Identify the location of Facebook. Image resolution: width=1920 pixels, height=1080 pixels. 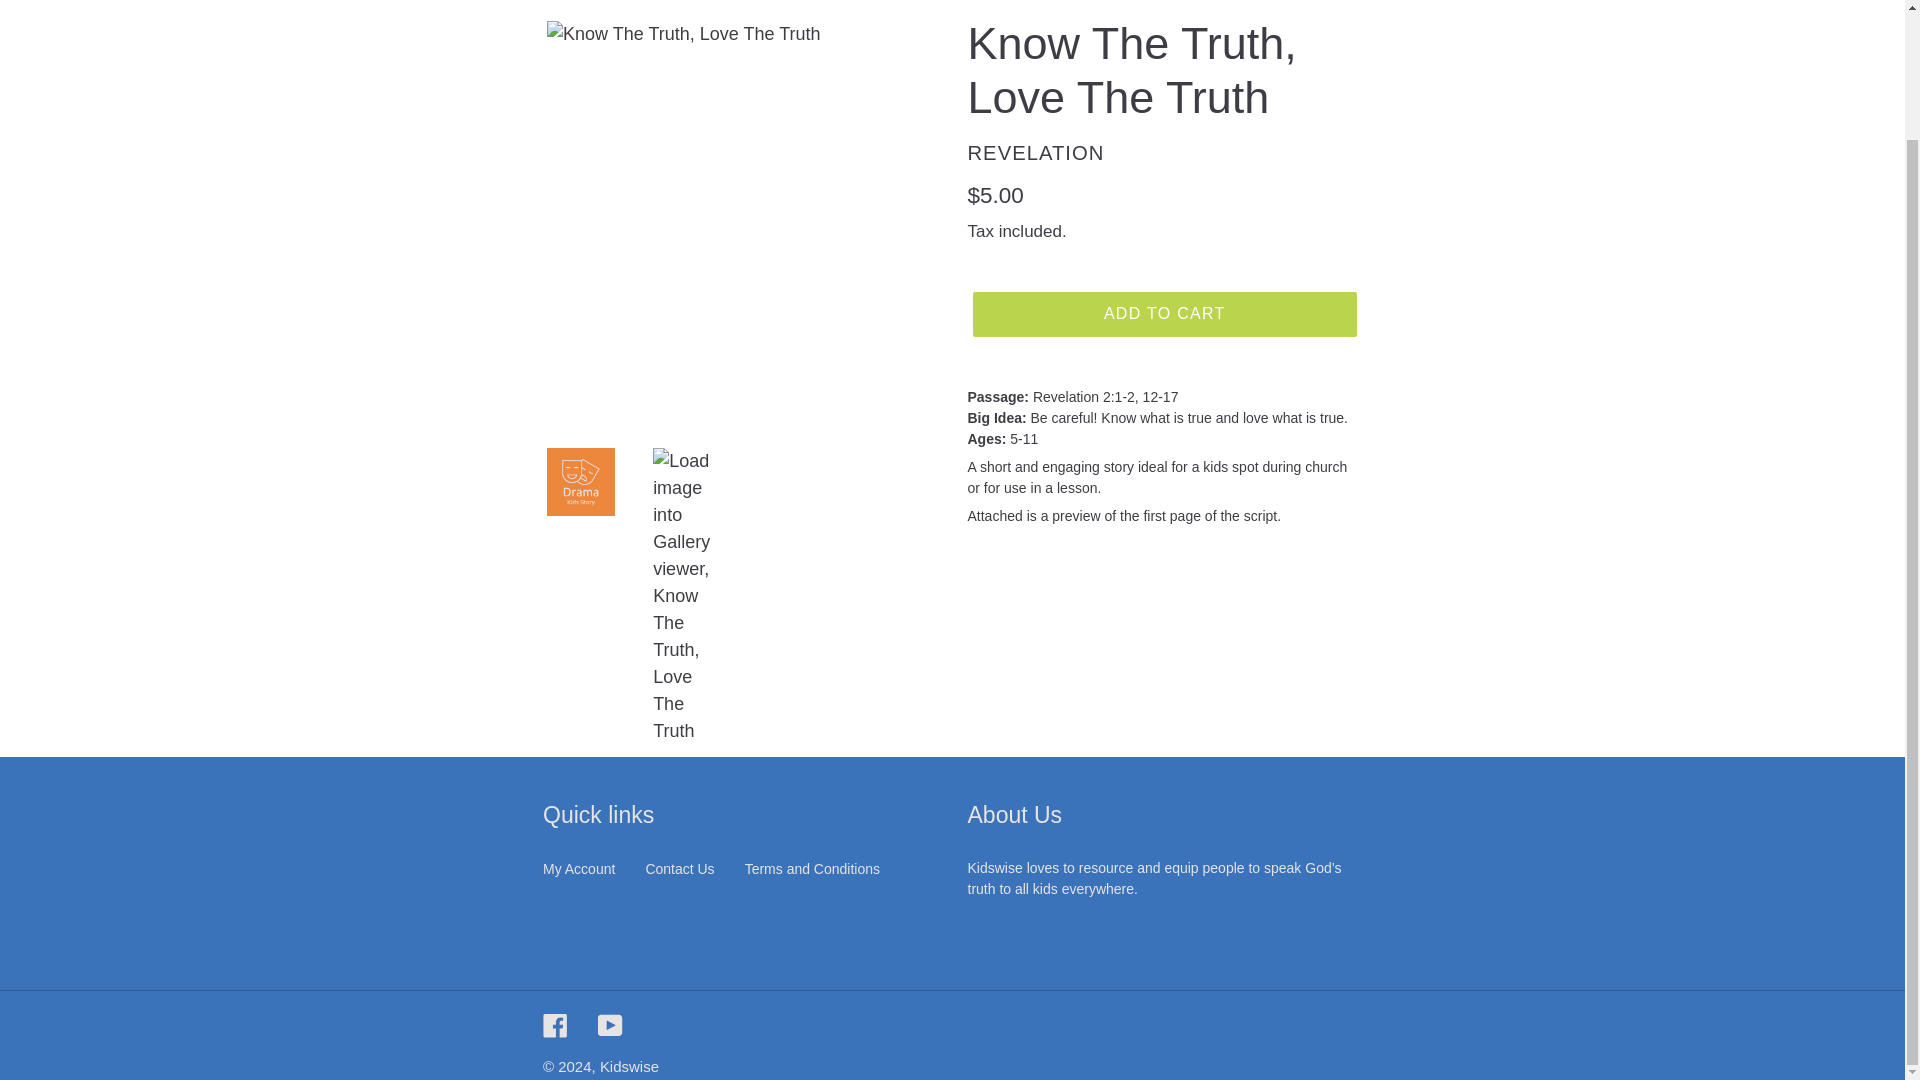
(556, 1024).